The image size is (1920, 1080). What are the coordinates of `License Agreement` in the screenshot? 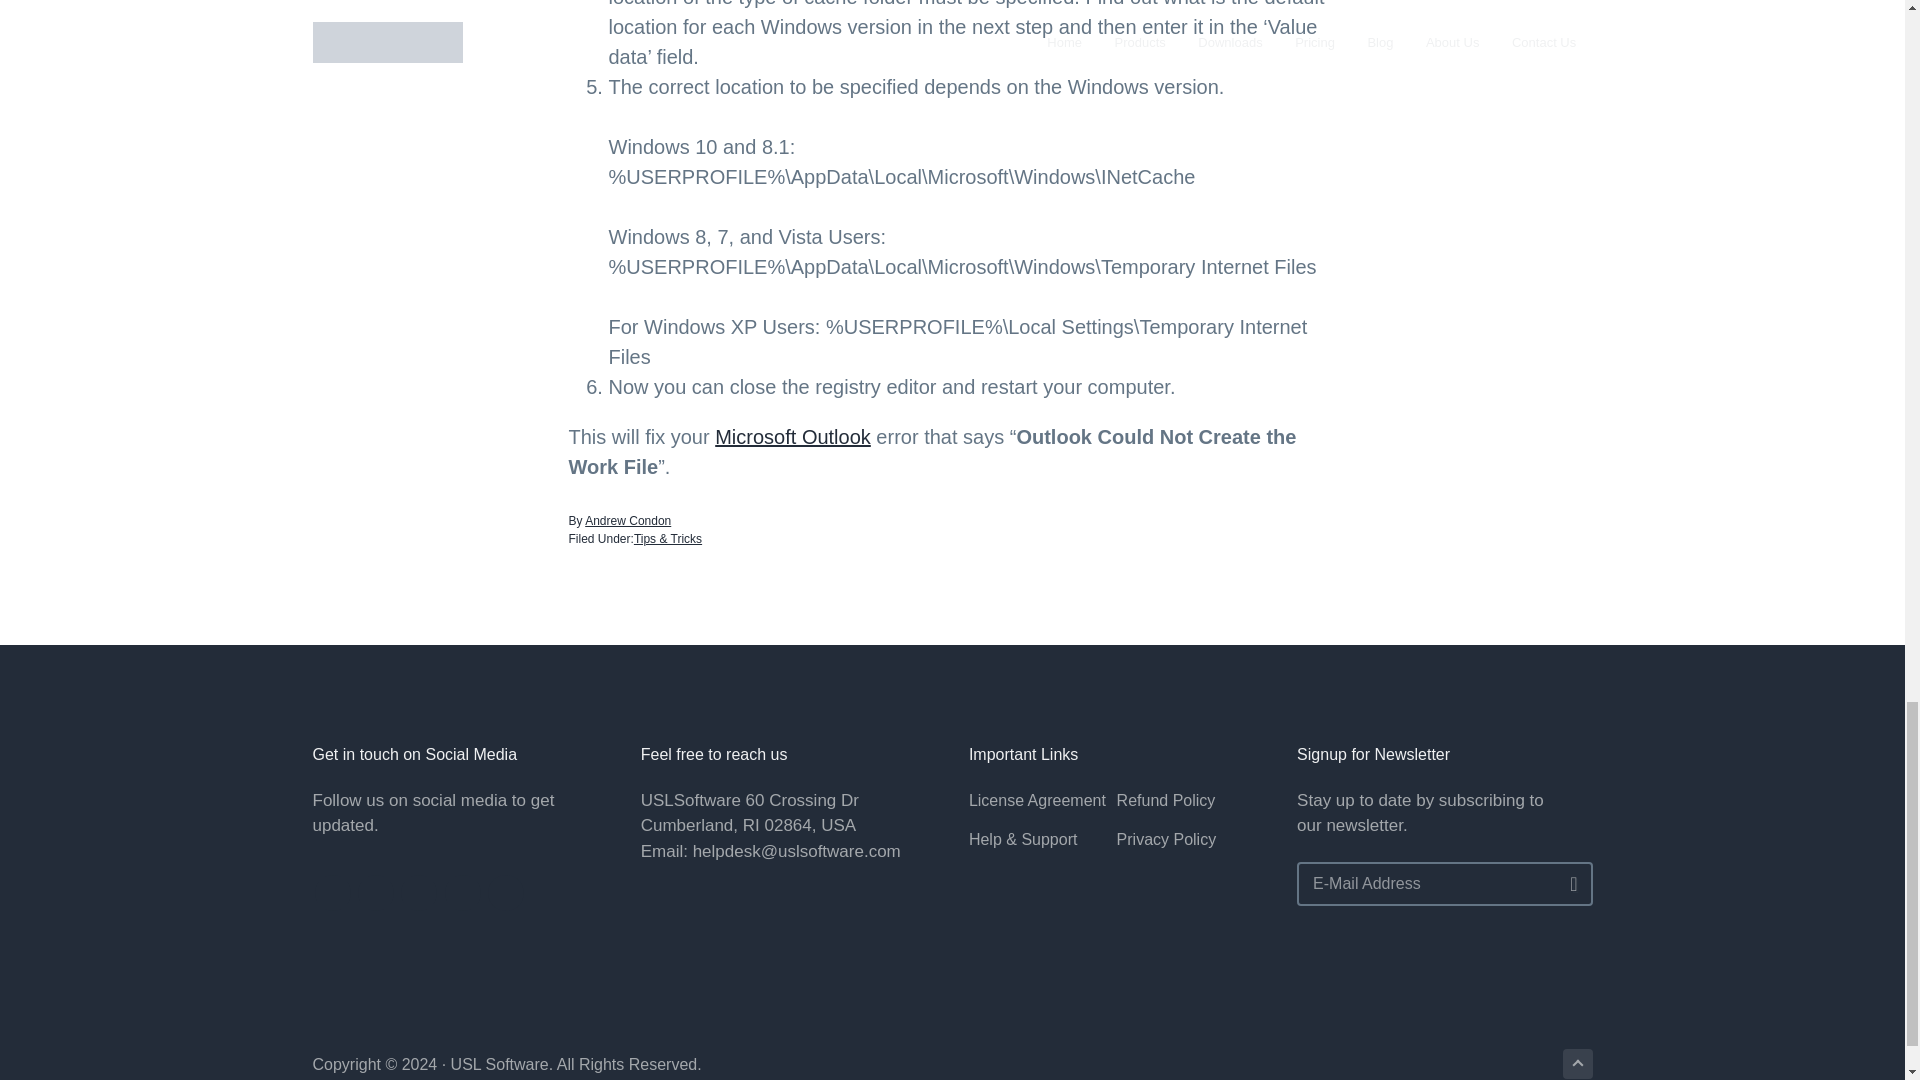 It's located at (1043, 801).